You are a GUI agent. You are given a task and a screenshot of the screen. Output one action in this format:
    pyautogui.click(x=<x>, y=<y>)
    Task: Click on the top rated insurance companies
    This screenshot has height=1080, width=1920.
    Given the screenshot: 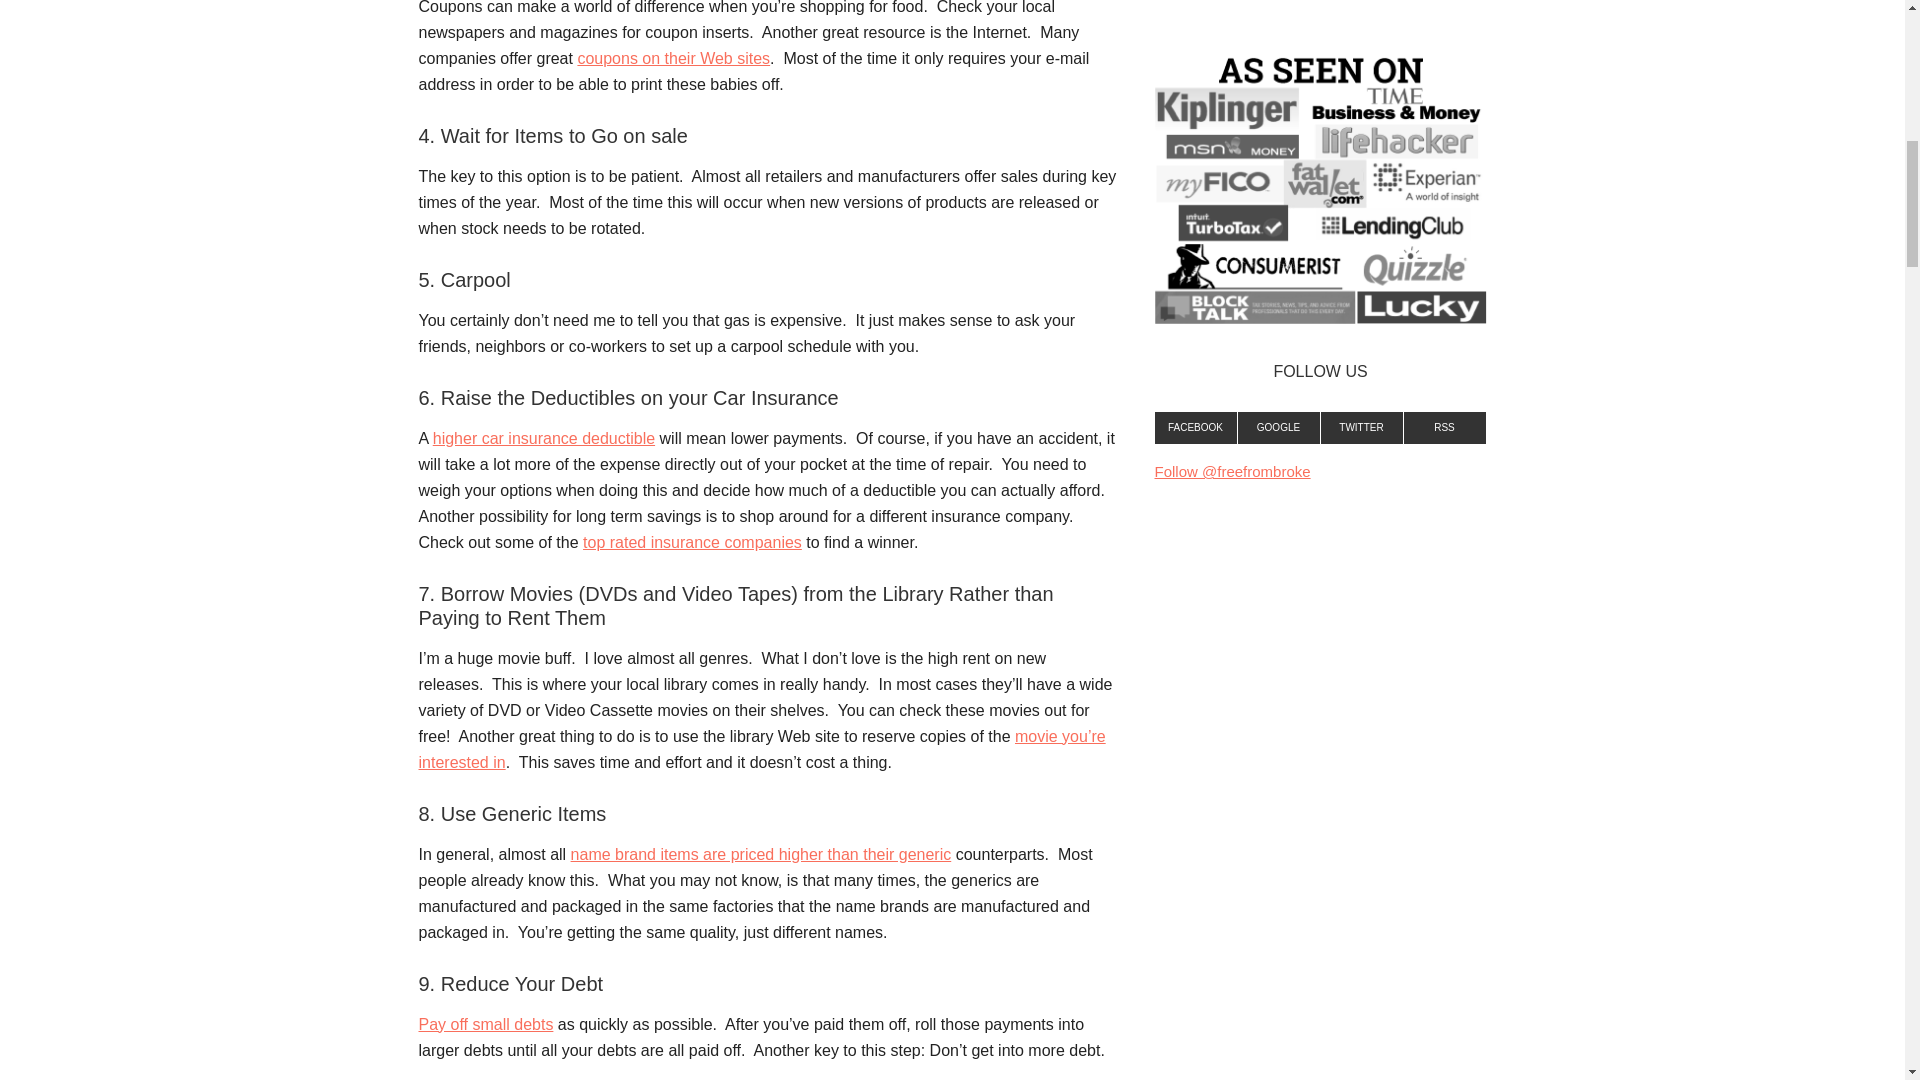 What is the action you would take?
    pyautogui.click(x=692, y=542)
    